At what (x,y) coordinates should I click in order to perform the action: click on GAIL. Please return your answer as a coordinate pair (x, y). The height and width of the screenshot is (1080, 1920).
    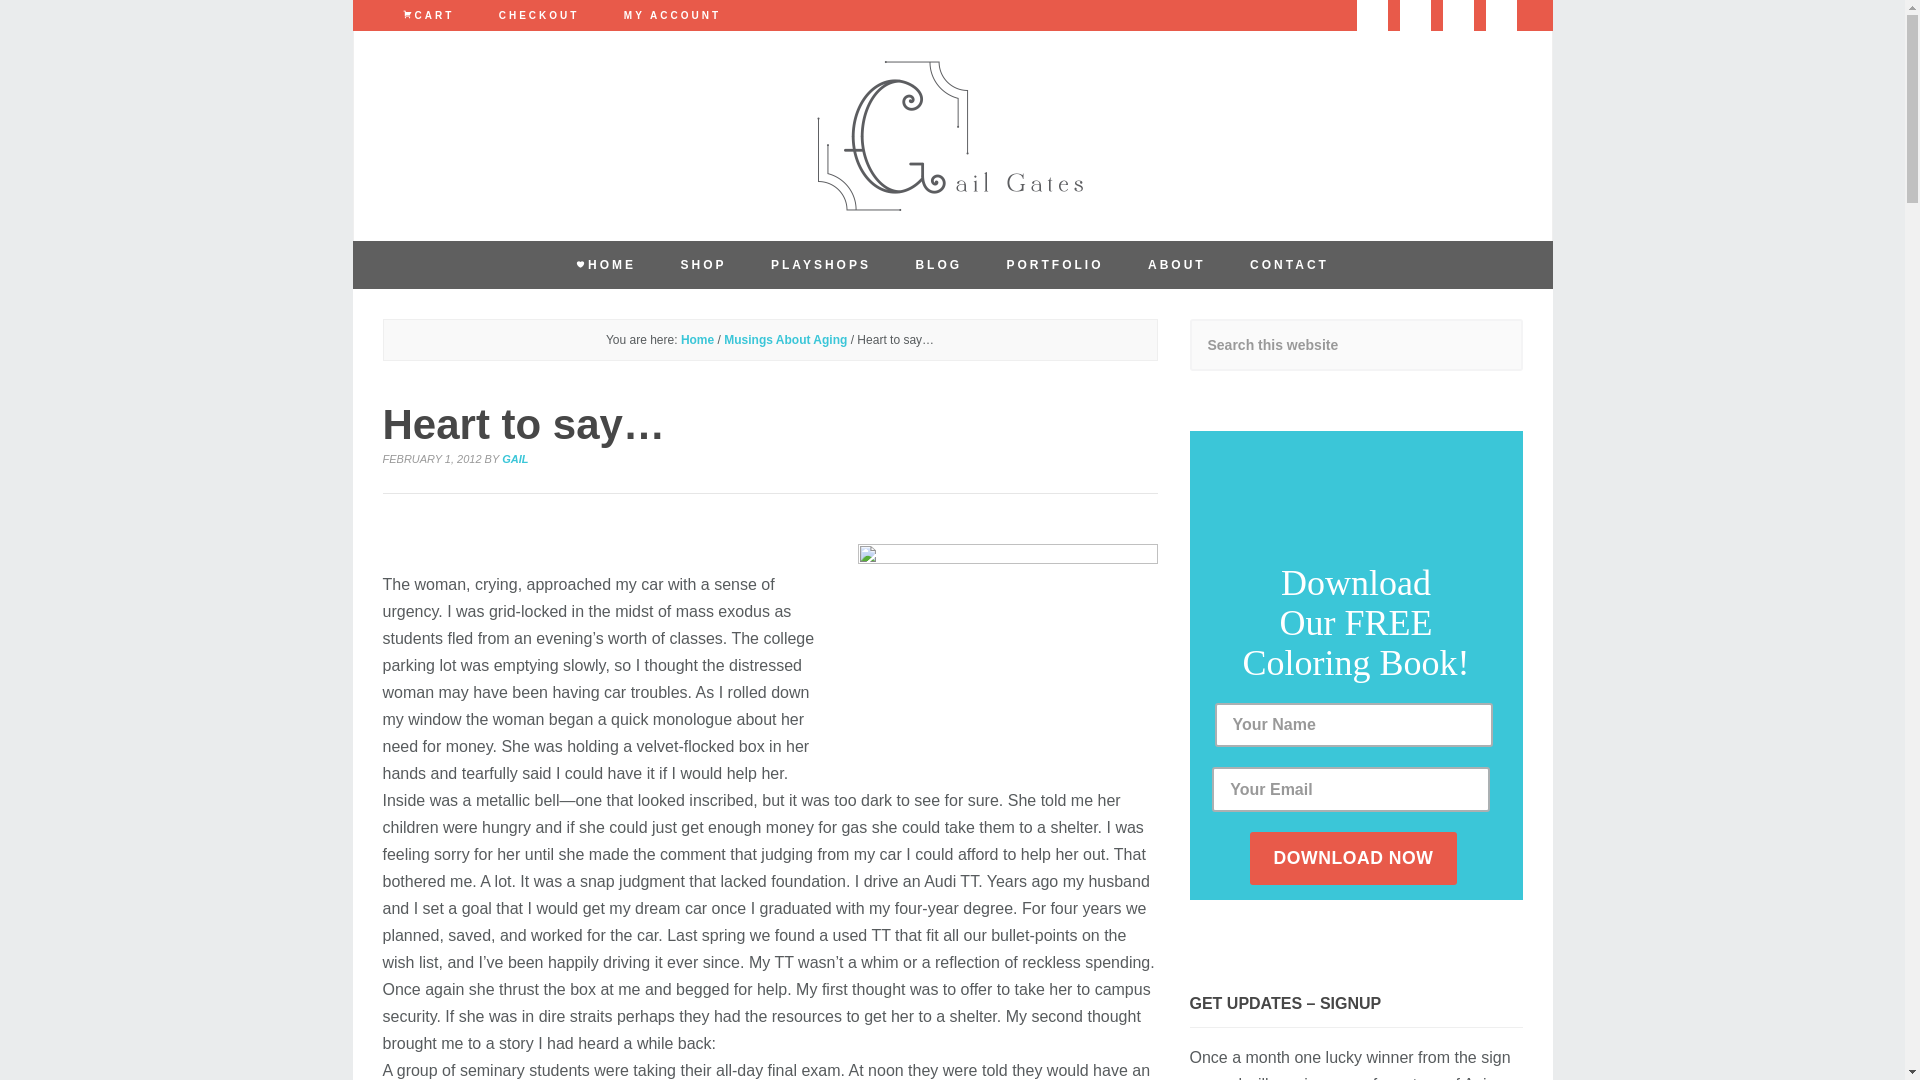
    Looking at the image, I should click on (514, 458).